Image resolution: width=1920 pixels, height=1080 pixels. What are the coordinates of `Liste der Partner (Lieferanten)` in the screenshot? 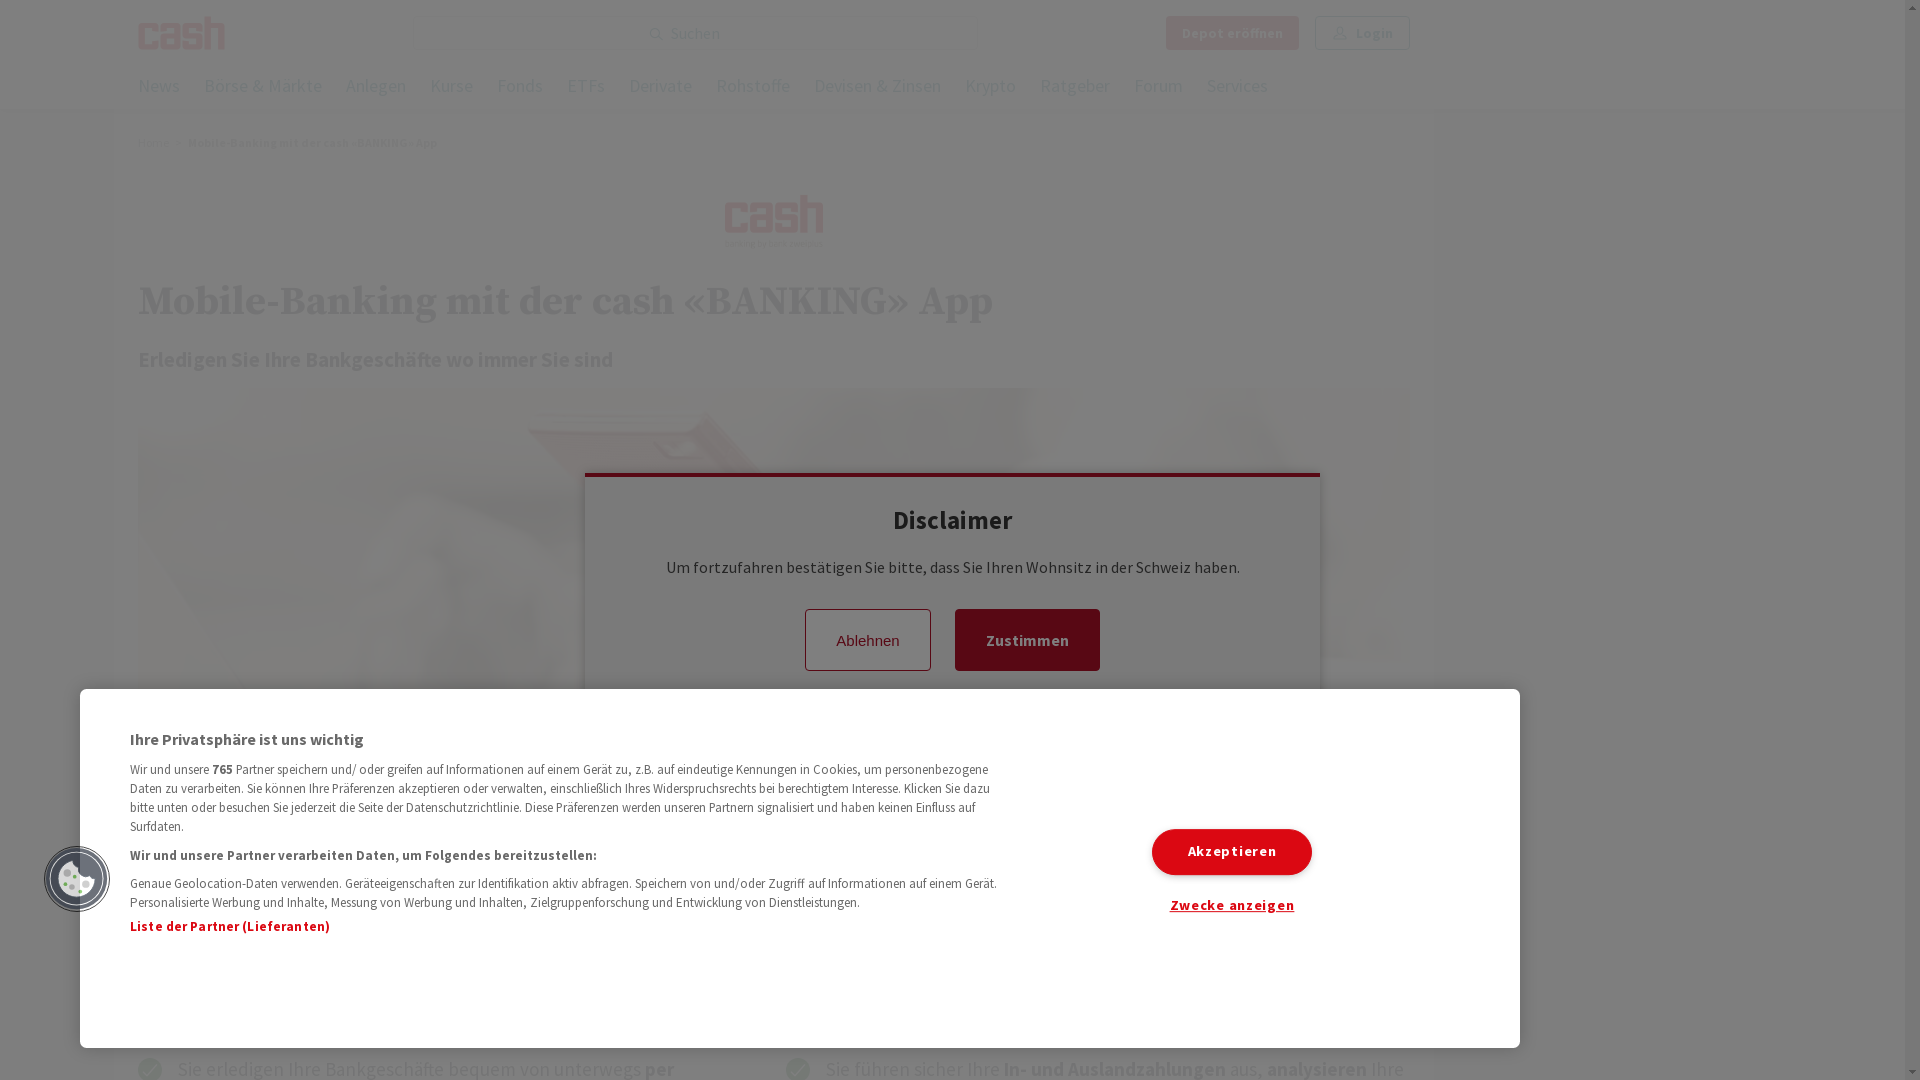 It's located at (230, 926).